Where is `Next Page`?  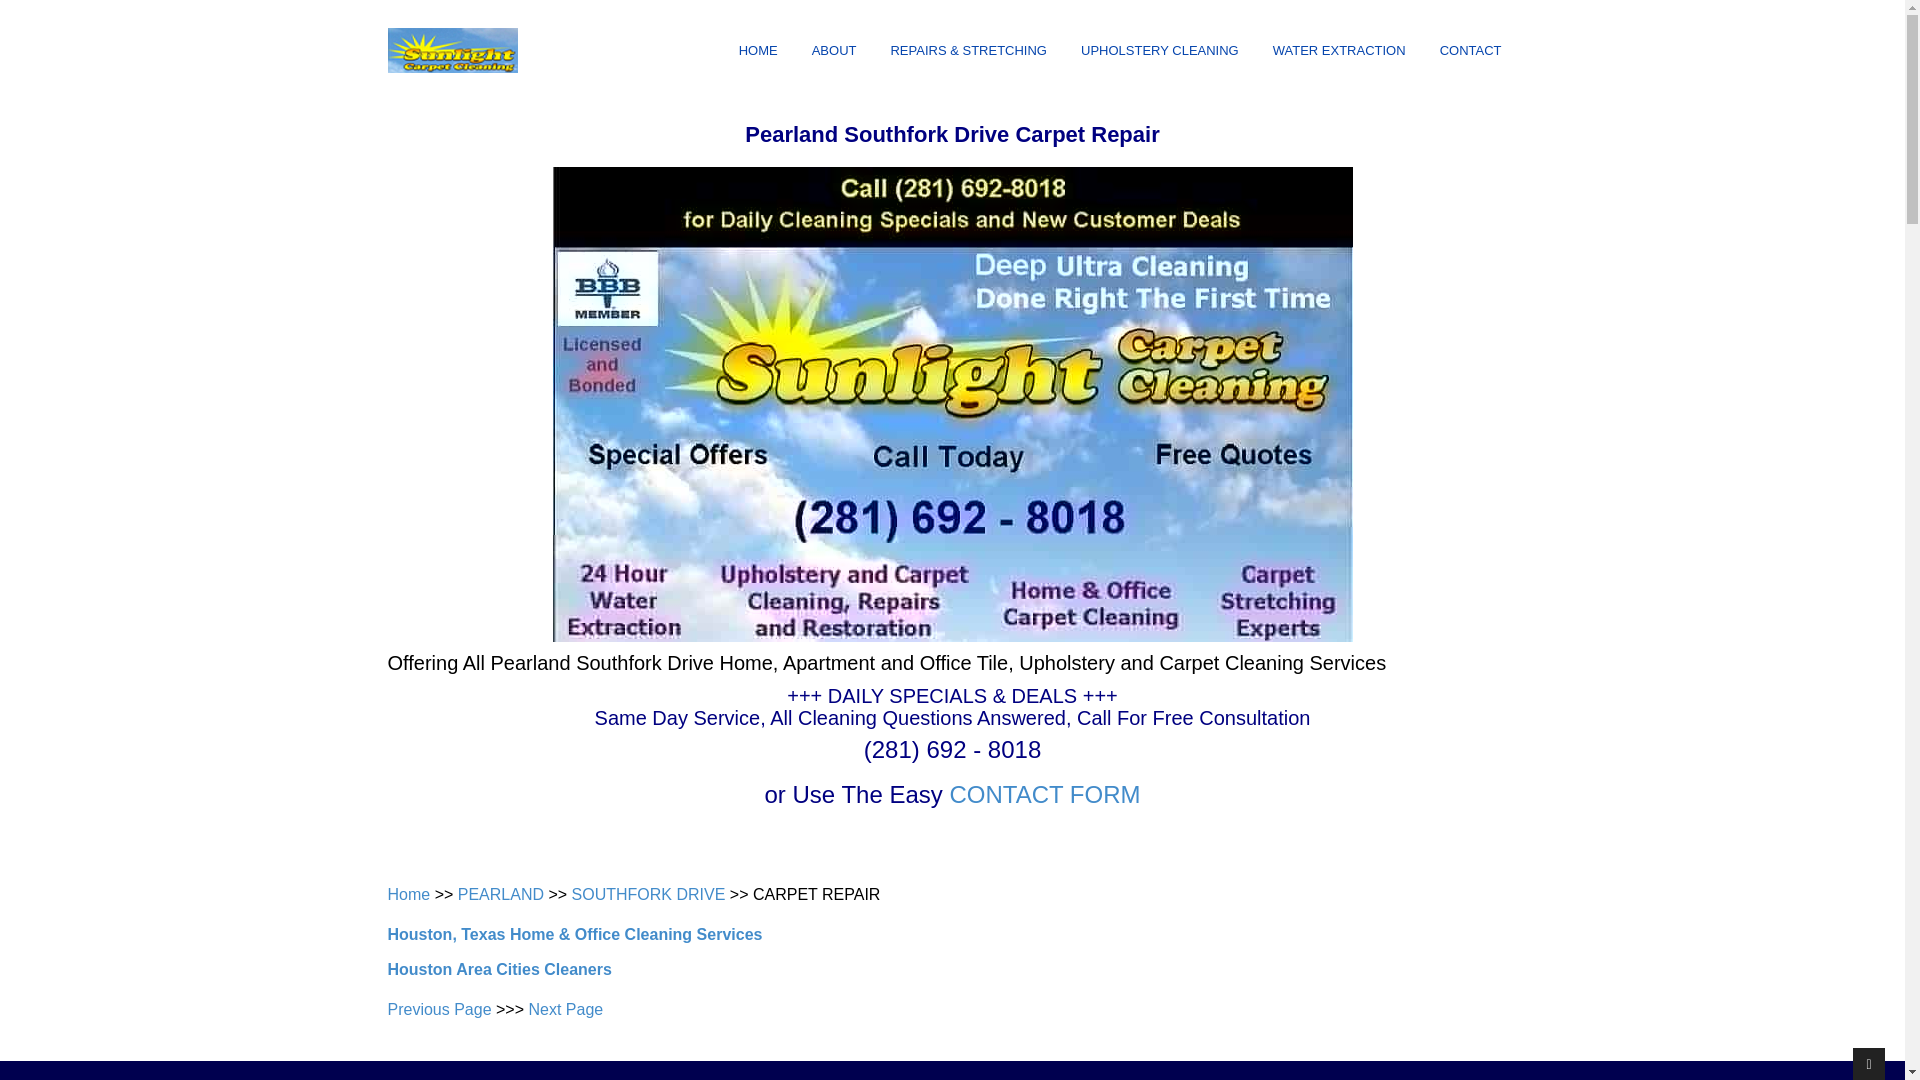 Next Page is located at coordinates (565, 1010).